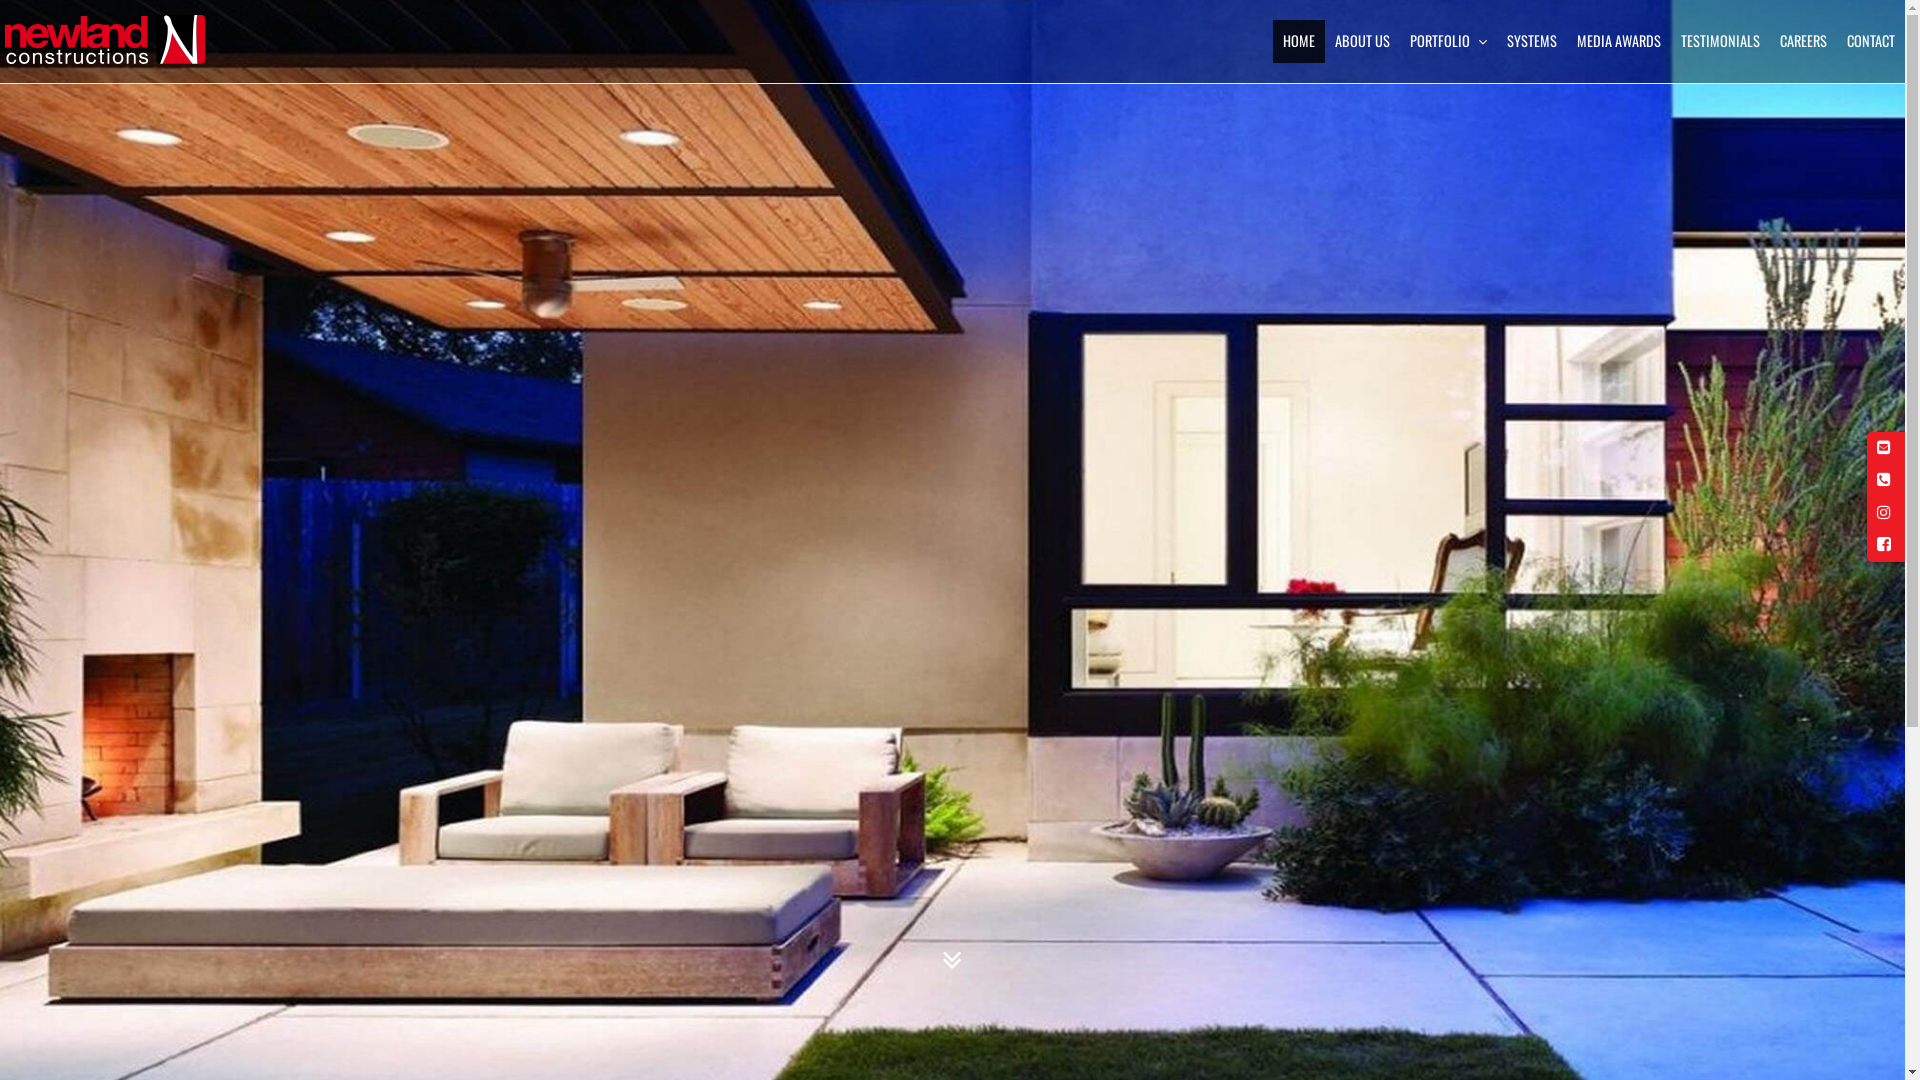 The image size is (1920, 1080). What do you see at coordinates (1804, 41) in the screenshot?
I see `CAREERS` at bounding box center [1804, 41].